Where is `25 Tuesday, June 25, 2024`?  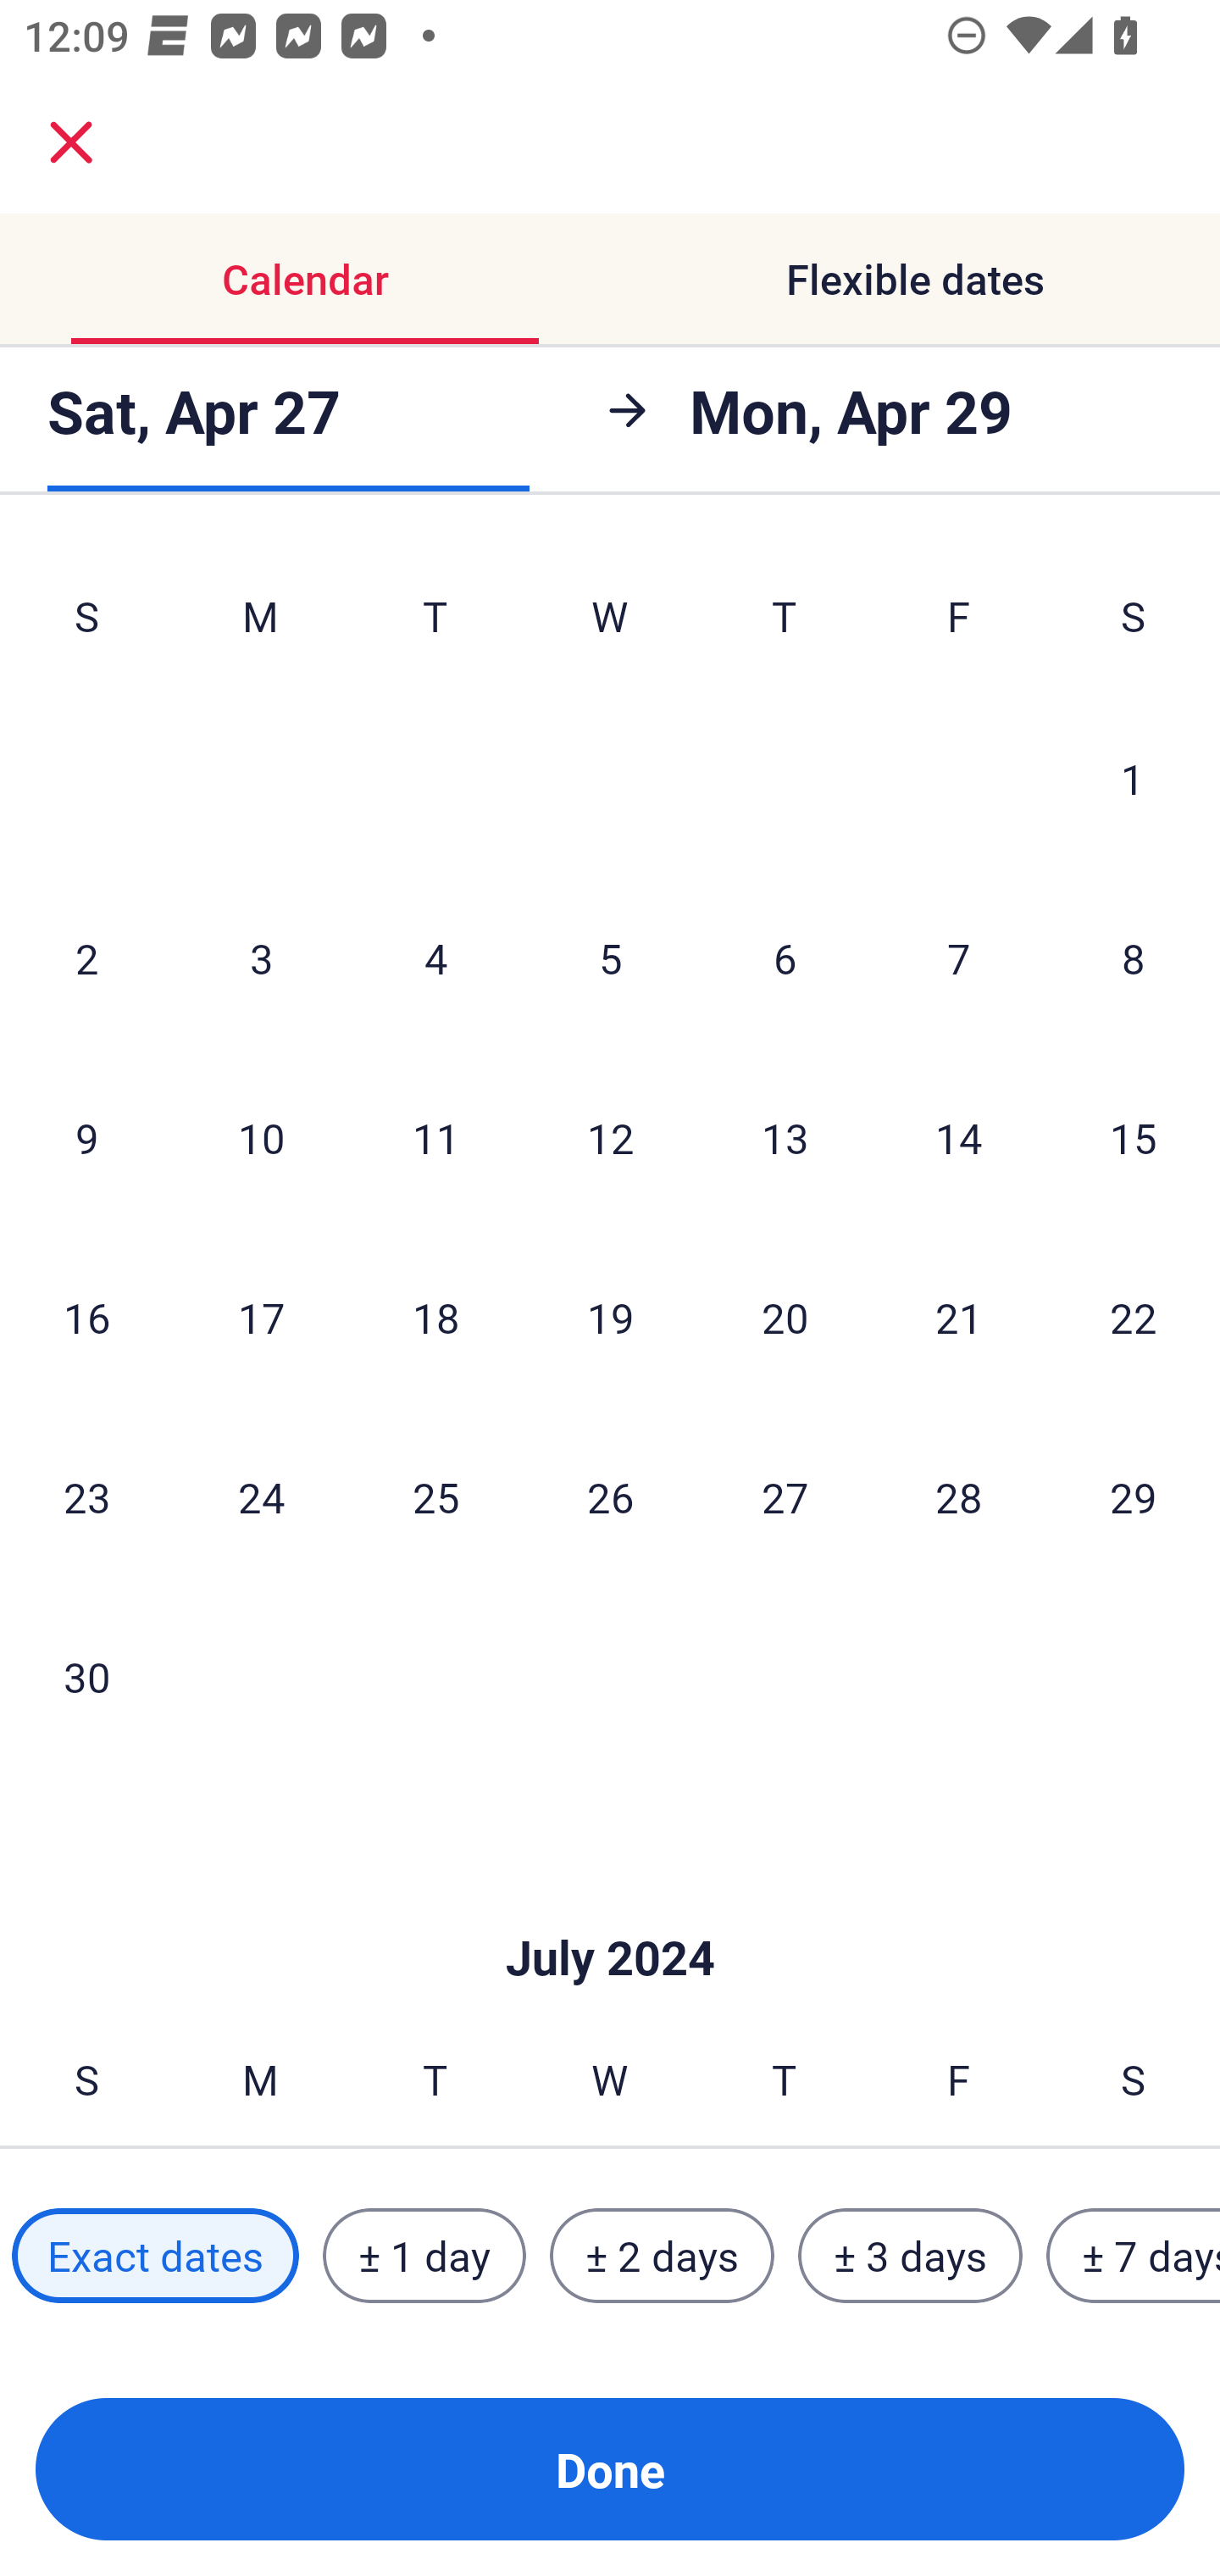
25 Tuesday, June 25, 2024 is located at coordinates (435, 1496).